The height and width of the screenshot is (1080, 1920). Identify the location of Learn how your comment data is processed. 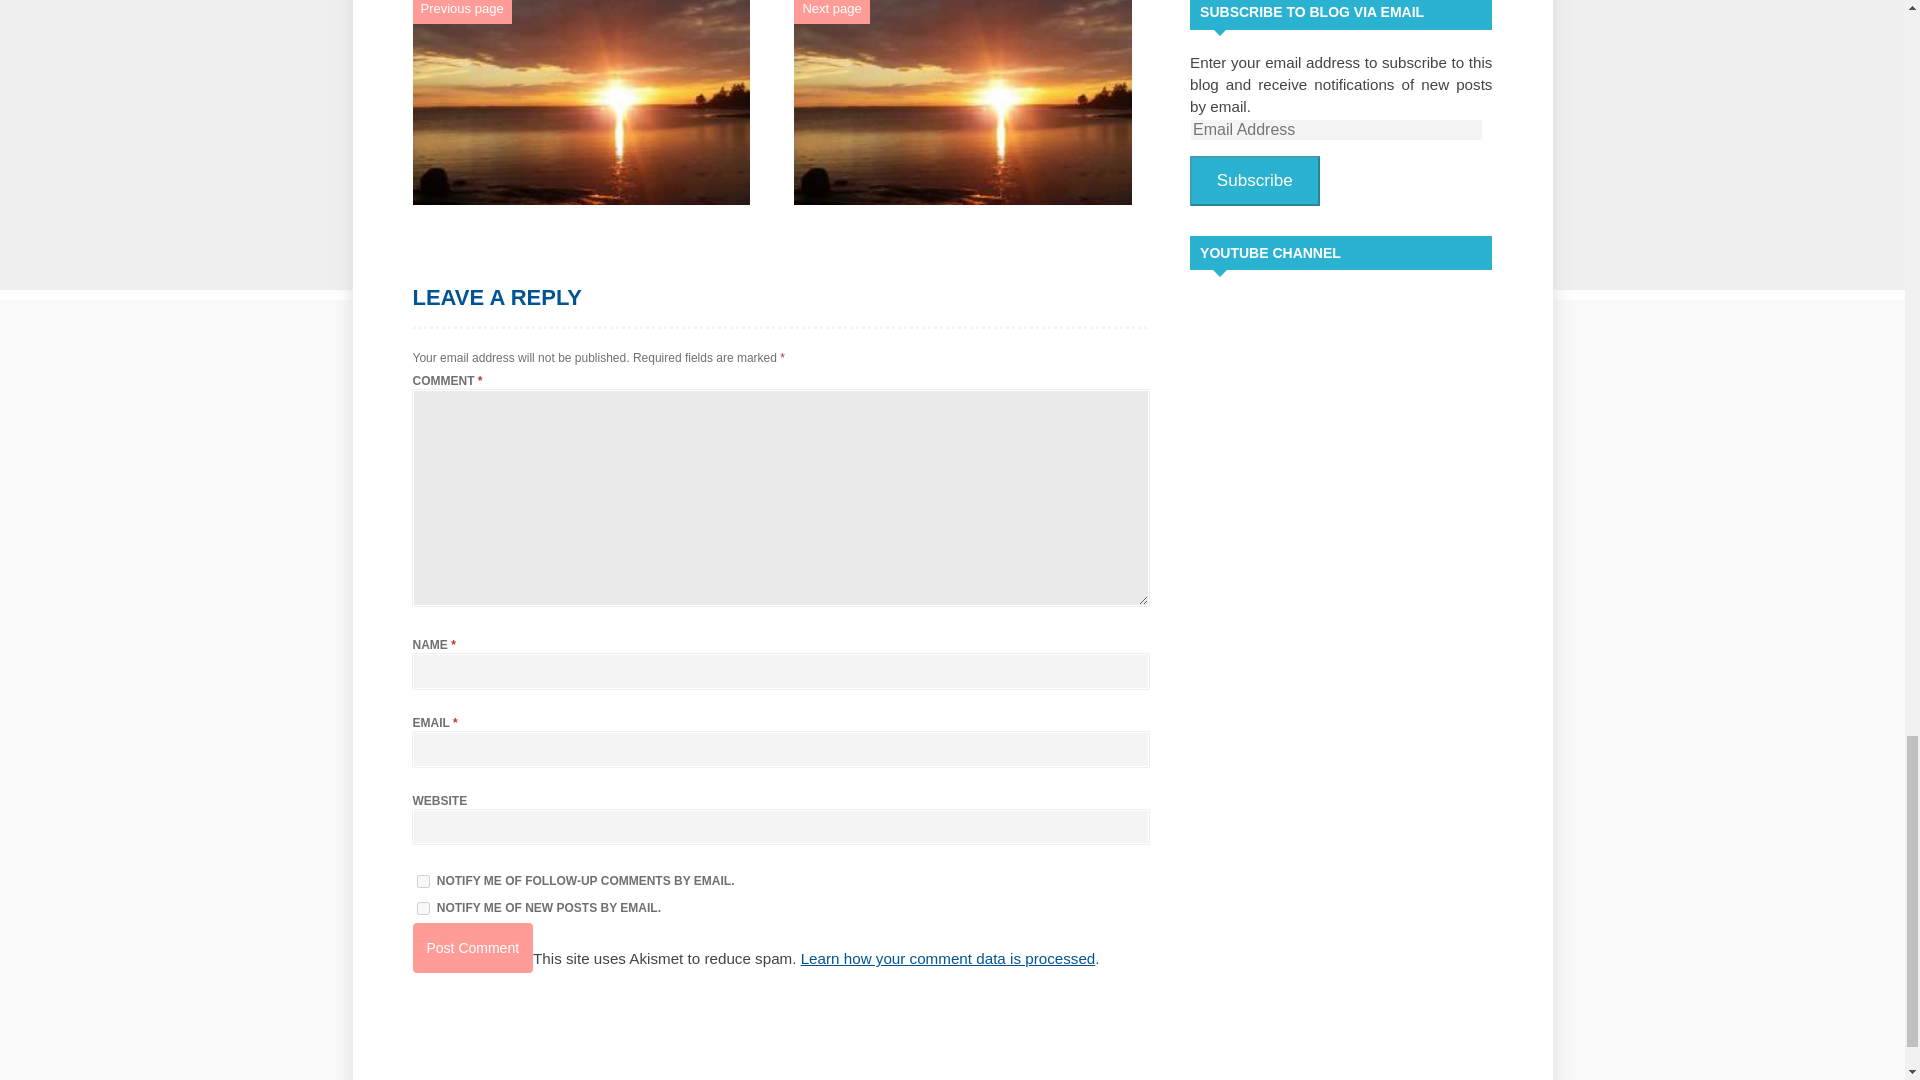
(948, 958).